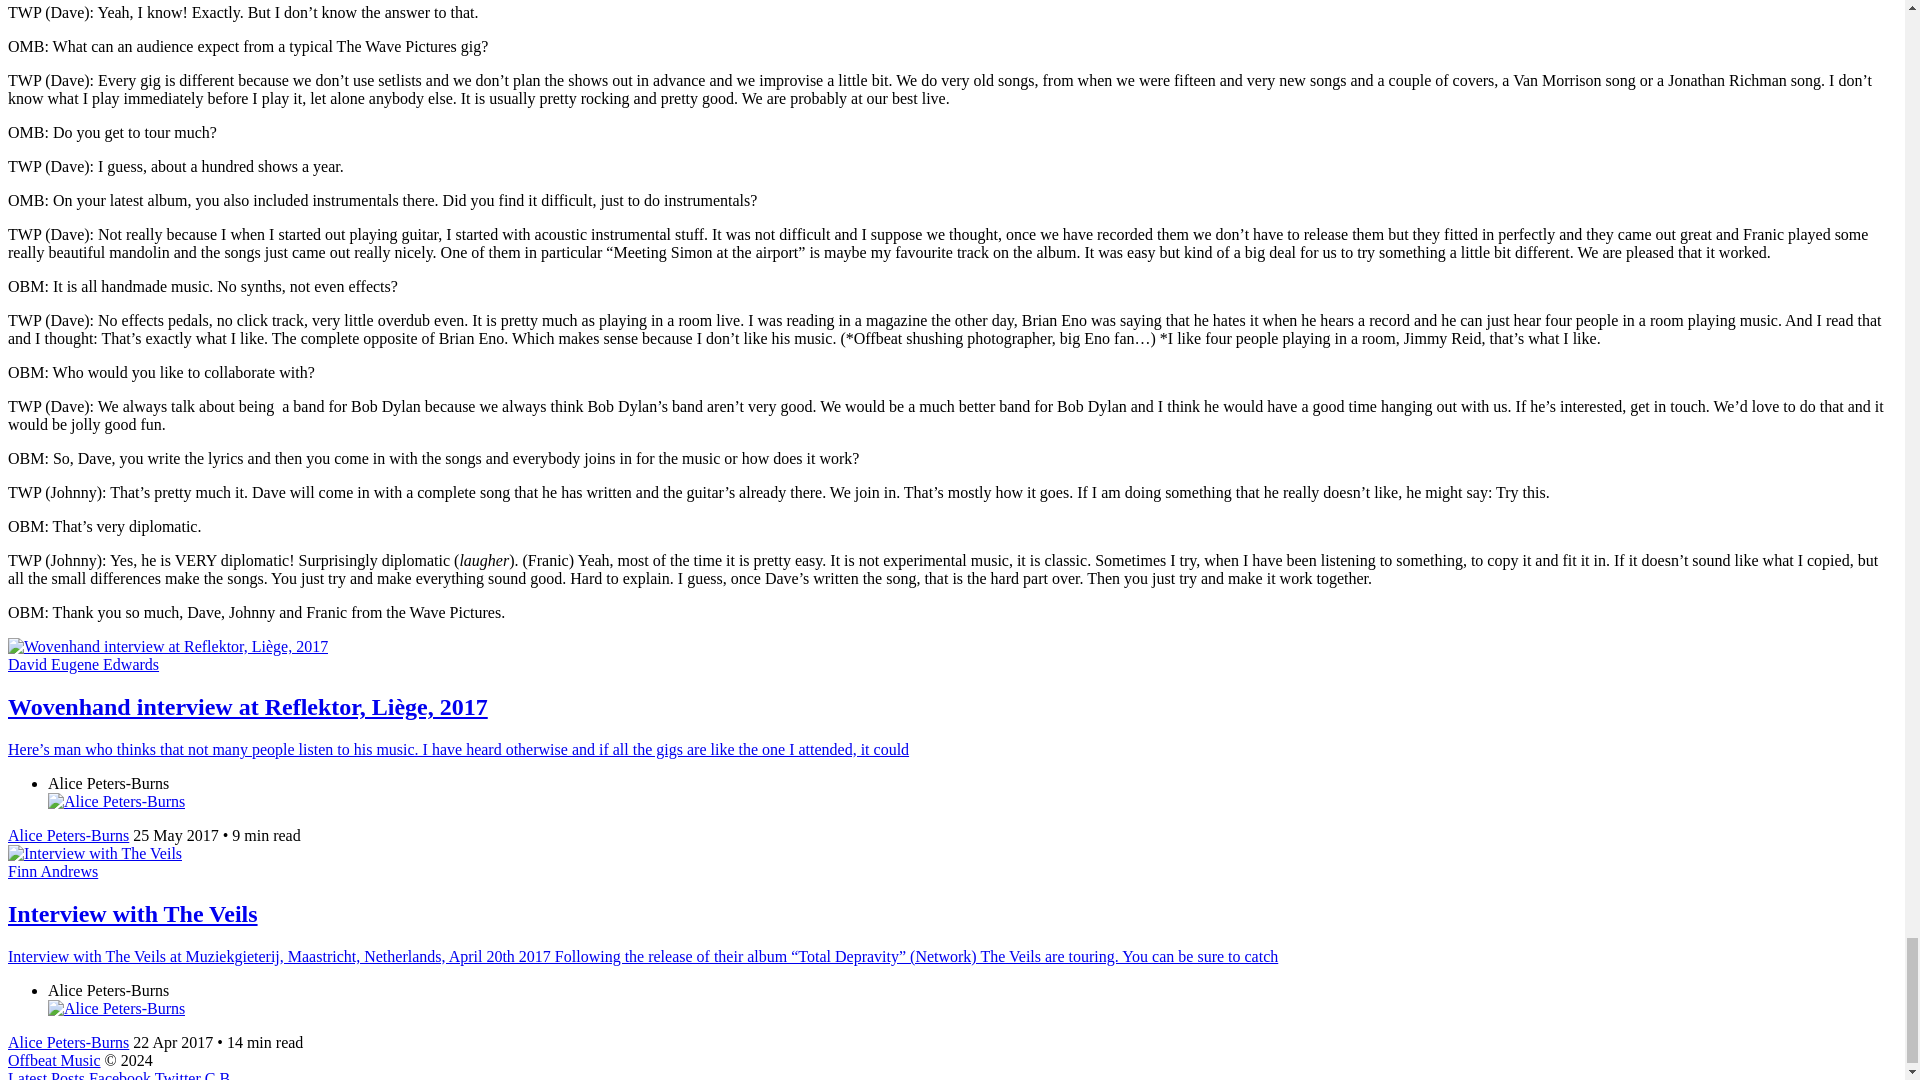 The image size is (1920, 1080). What do you see at coordinates (68, 1042) in the screenshot?
I see `Alice Peters-Burns` at bounding box center [68, 1042].